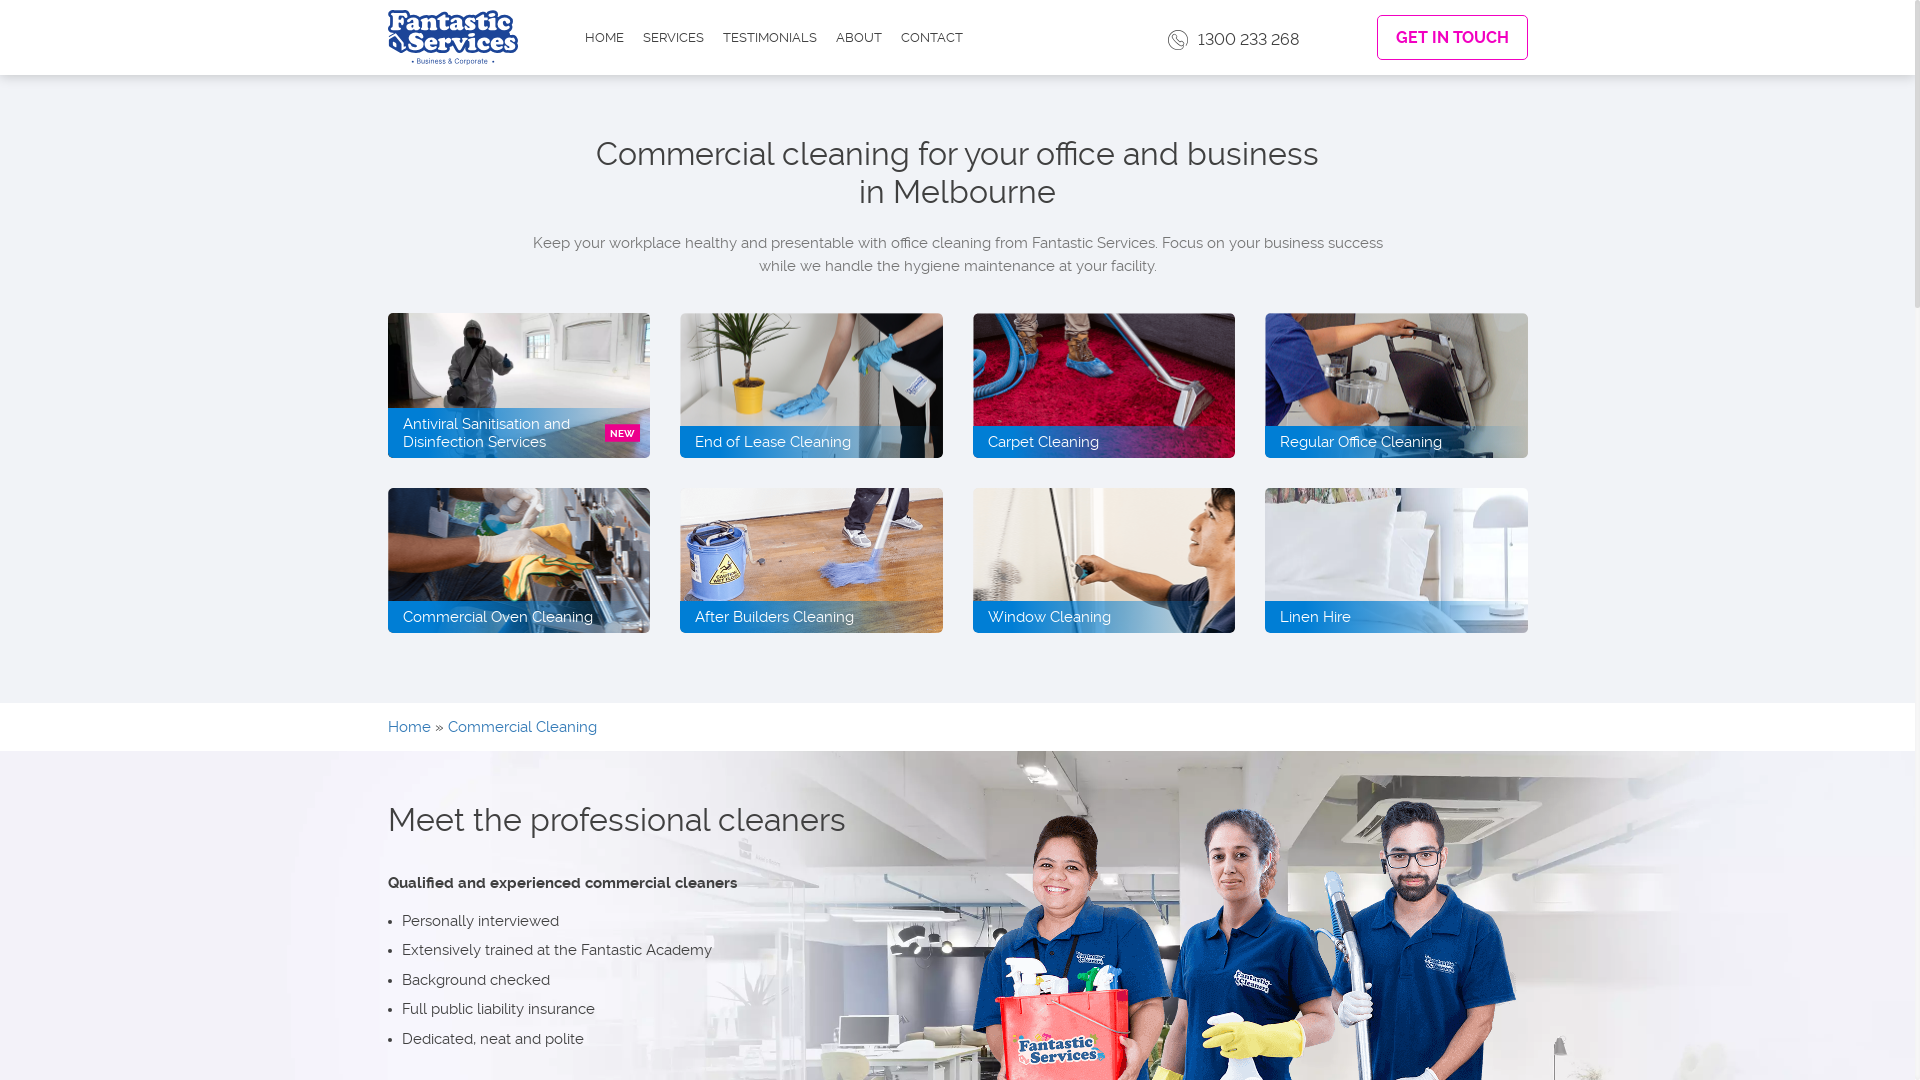 This screenshot has height=1080, width=1920. I want to click on After Builders Cleaning, so click(812, 560).